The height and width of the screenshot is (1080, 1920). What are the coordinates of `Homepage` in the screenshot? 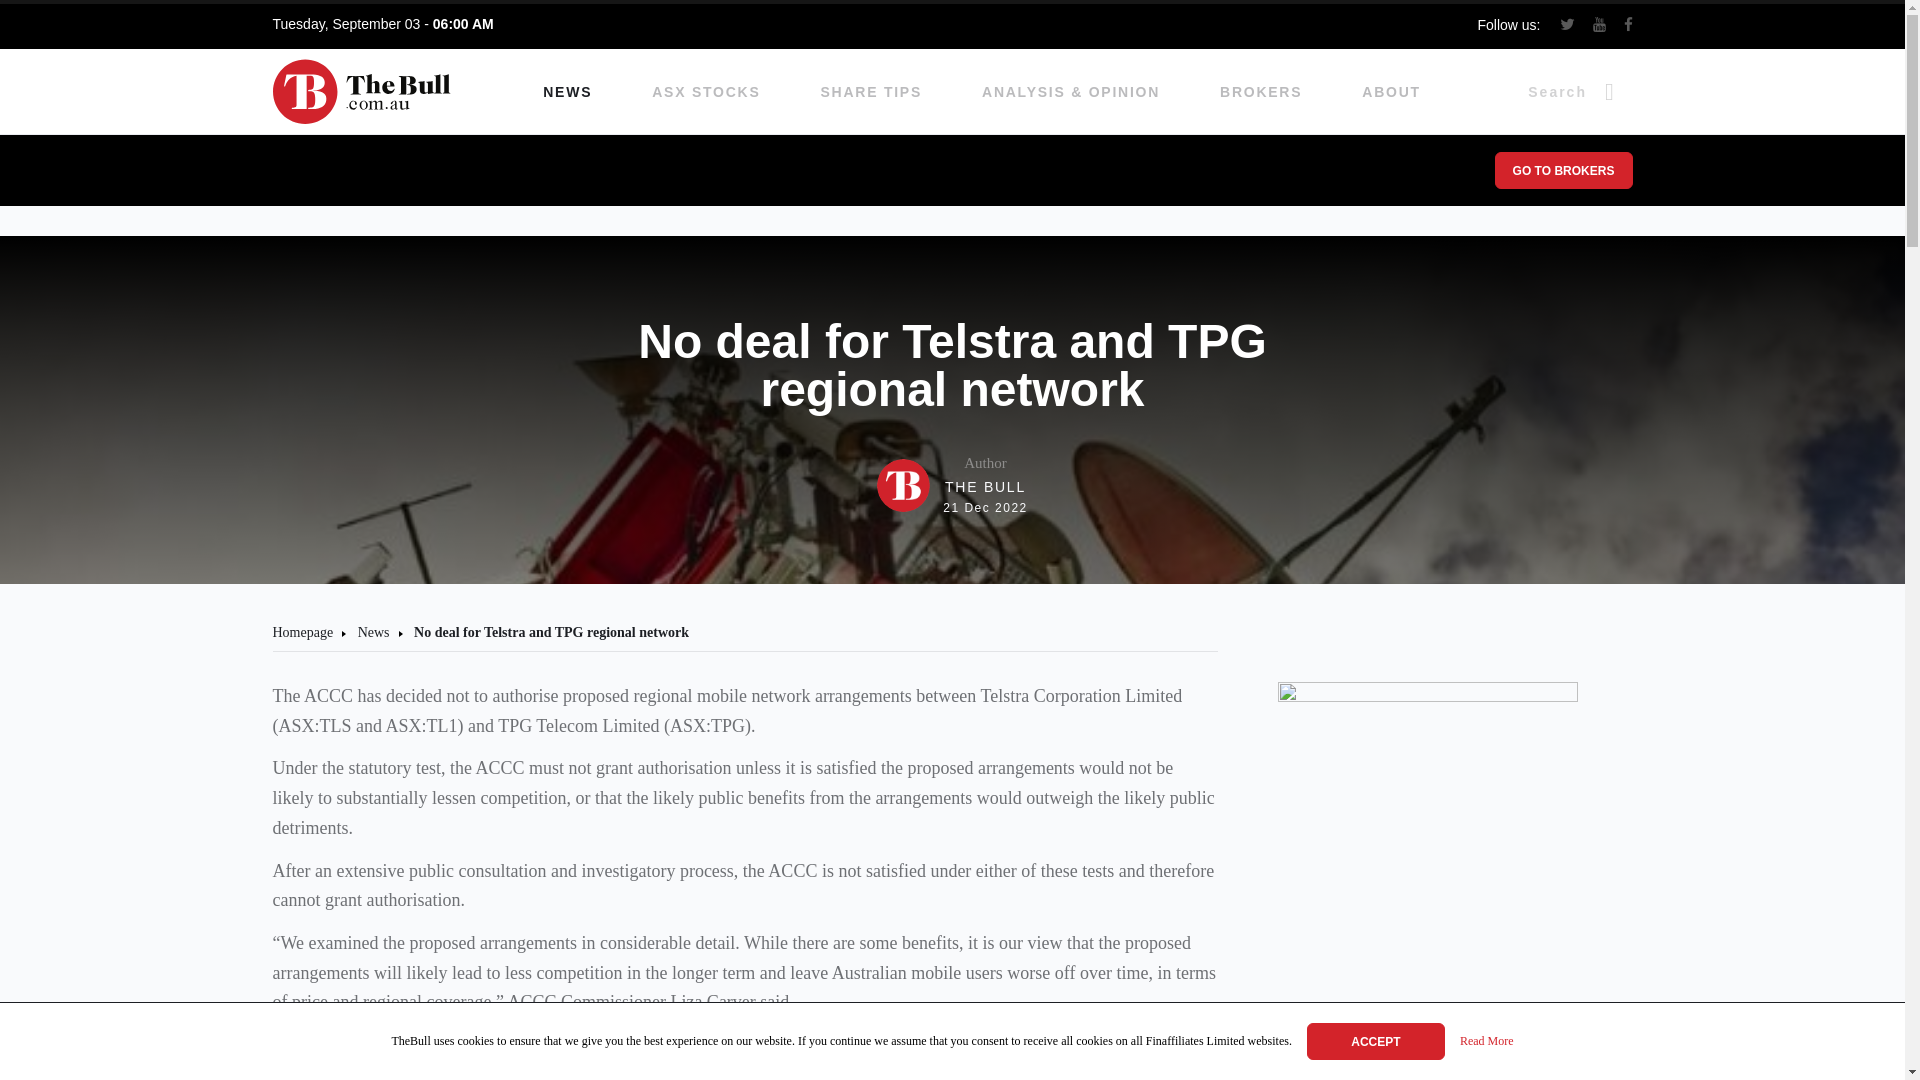 It's located at (302, 632).